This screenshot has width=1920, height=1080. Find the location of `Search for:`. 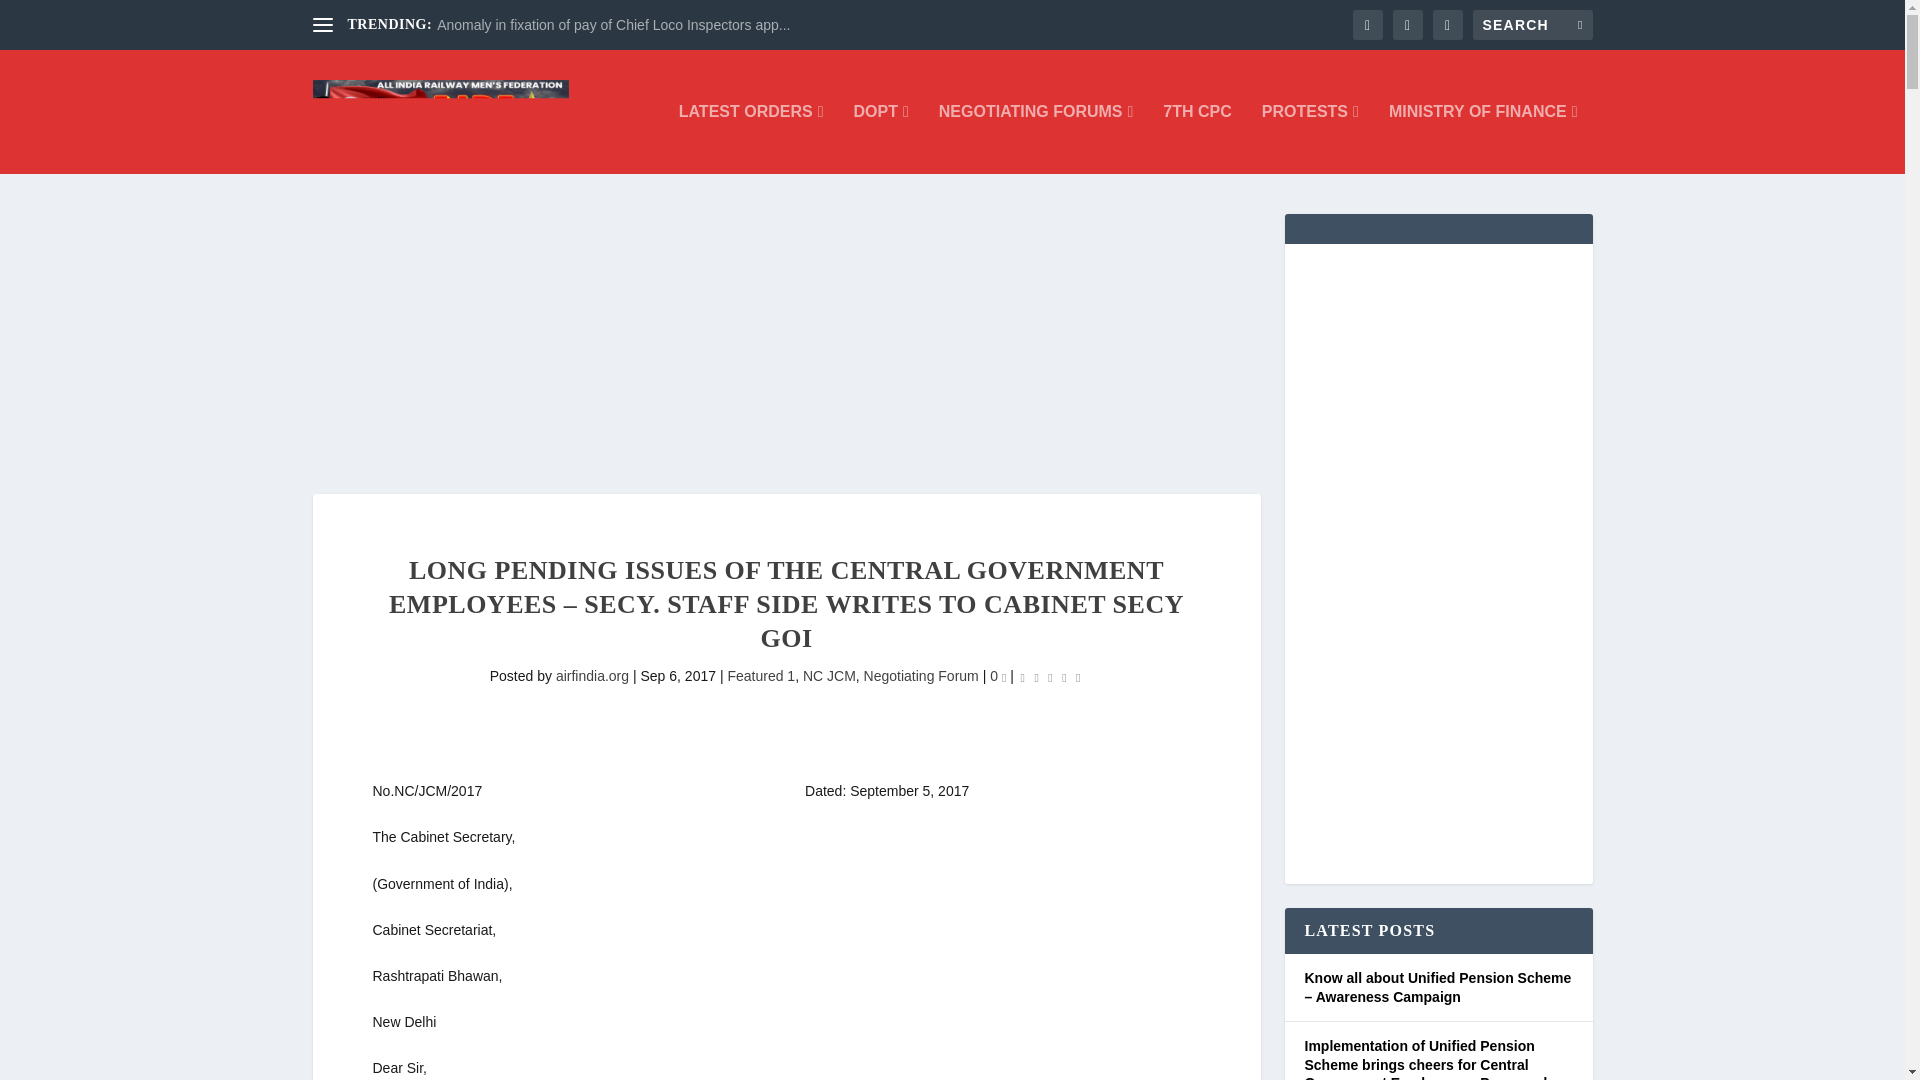

Search for: is located at coordinates (1532, 24).